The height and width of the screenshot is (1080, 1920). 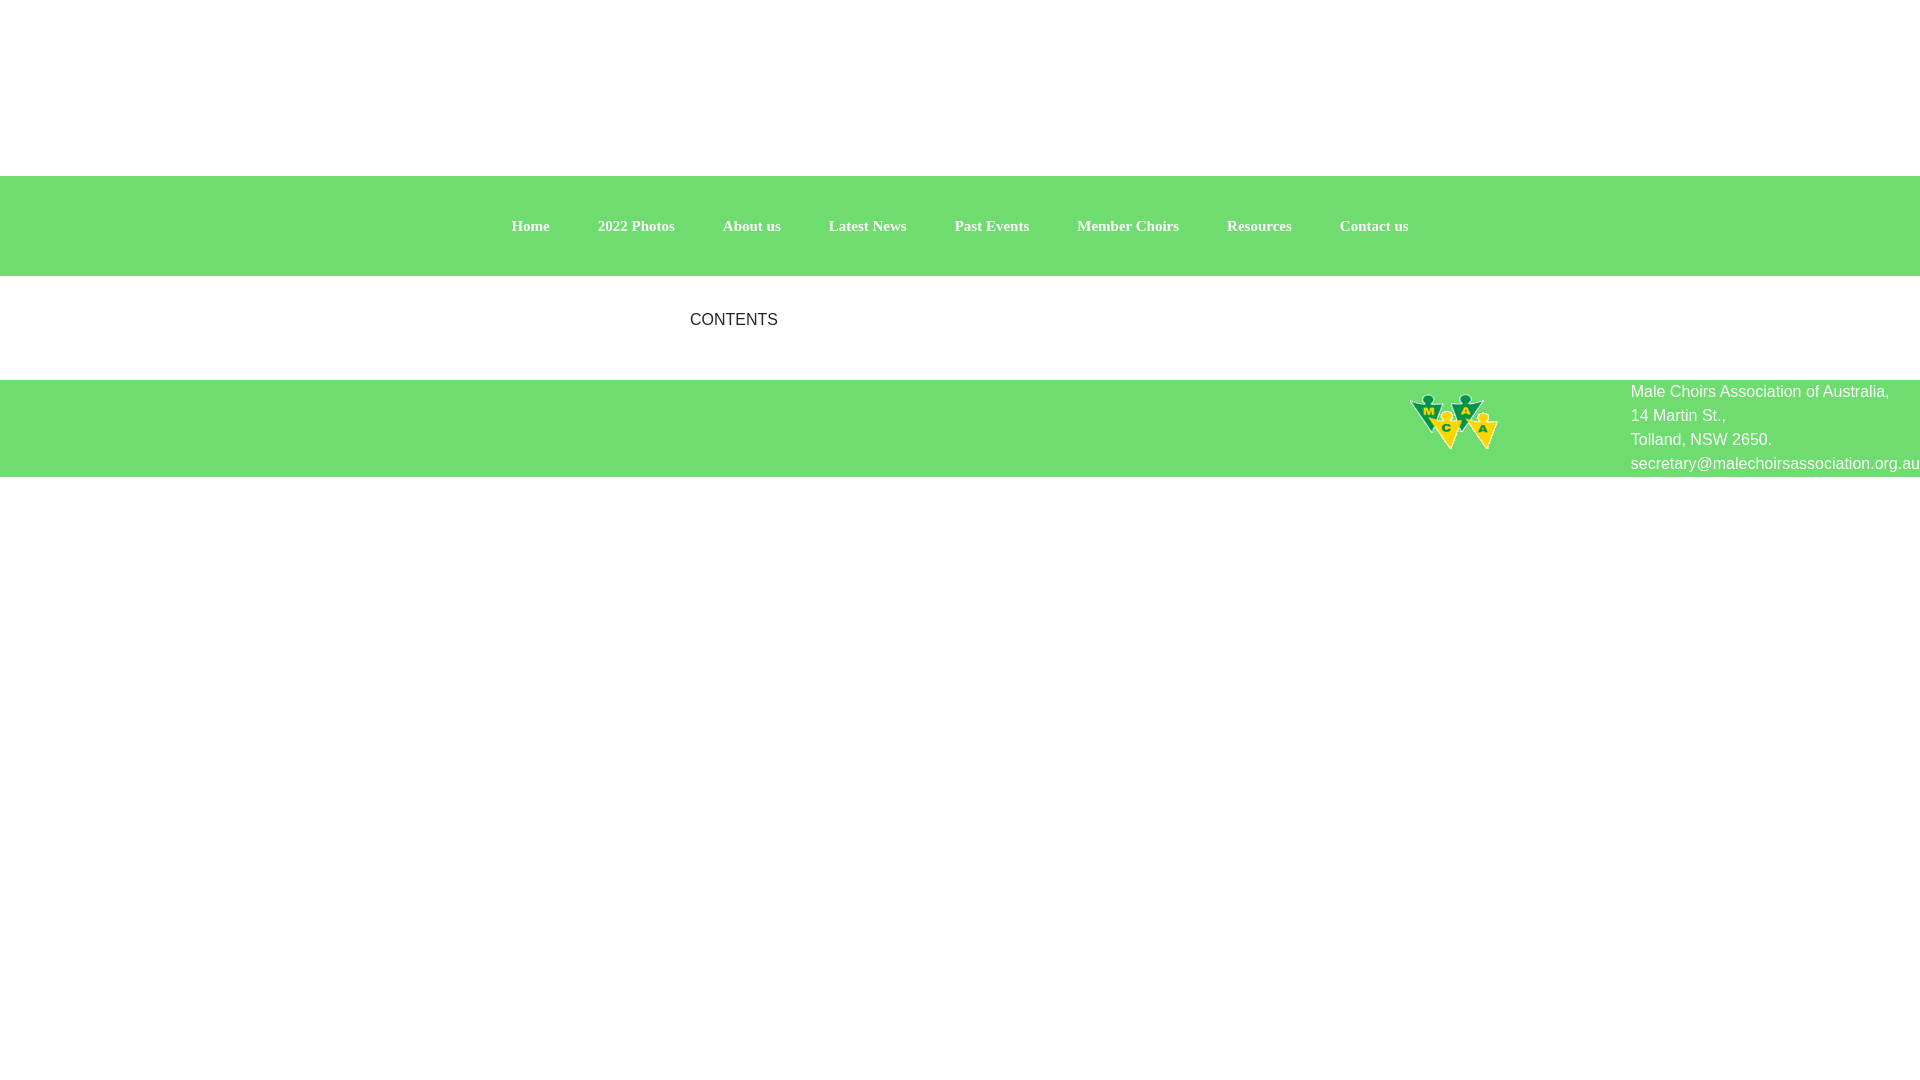 I want to click on Home, so click(x=542, y=226).